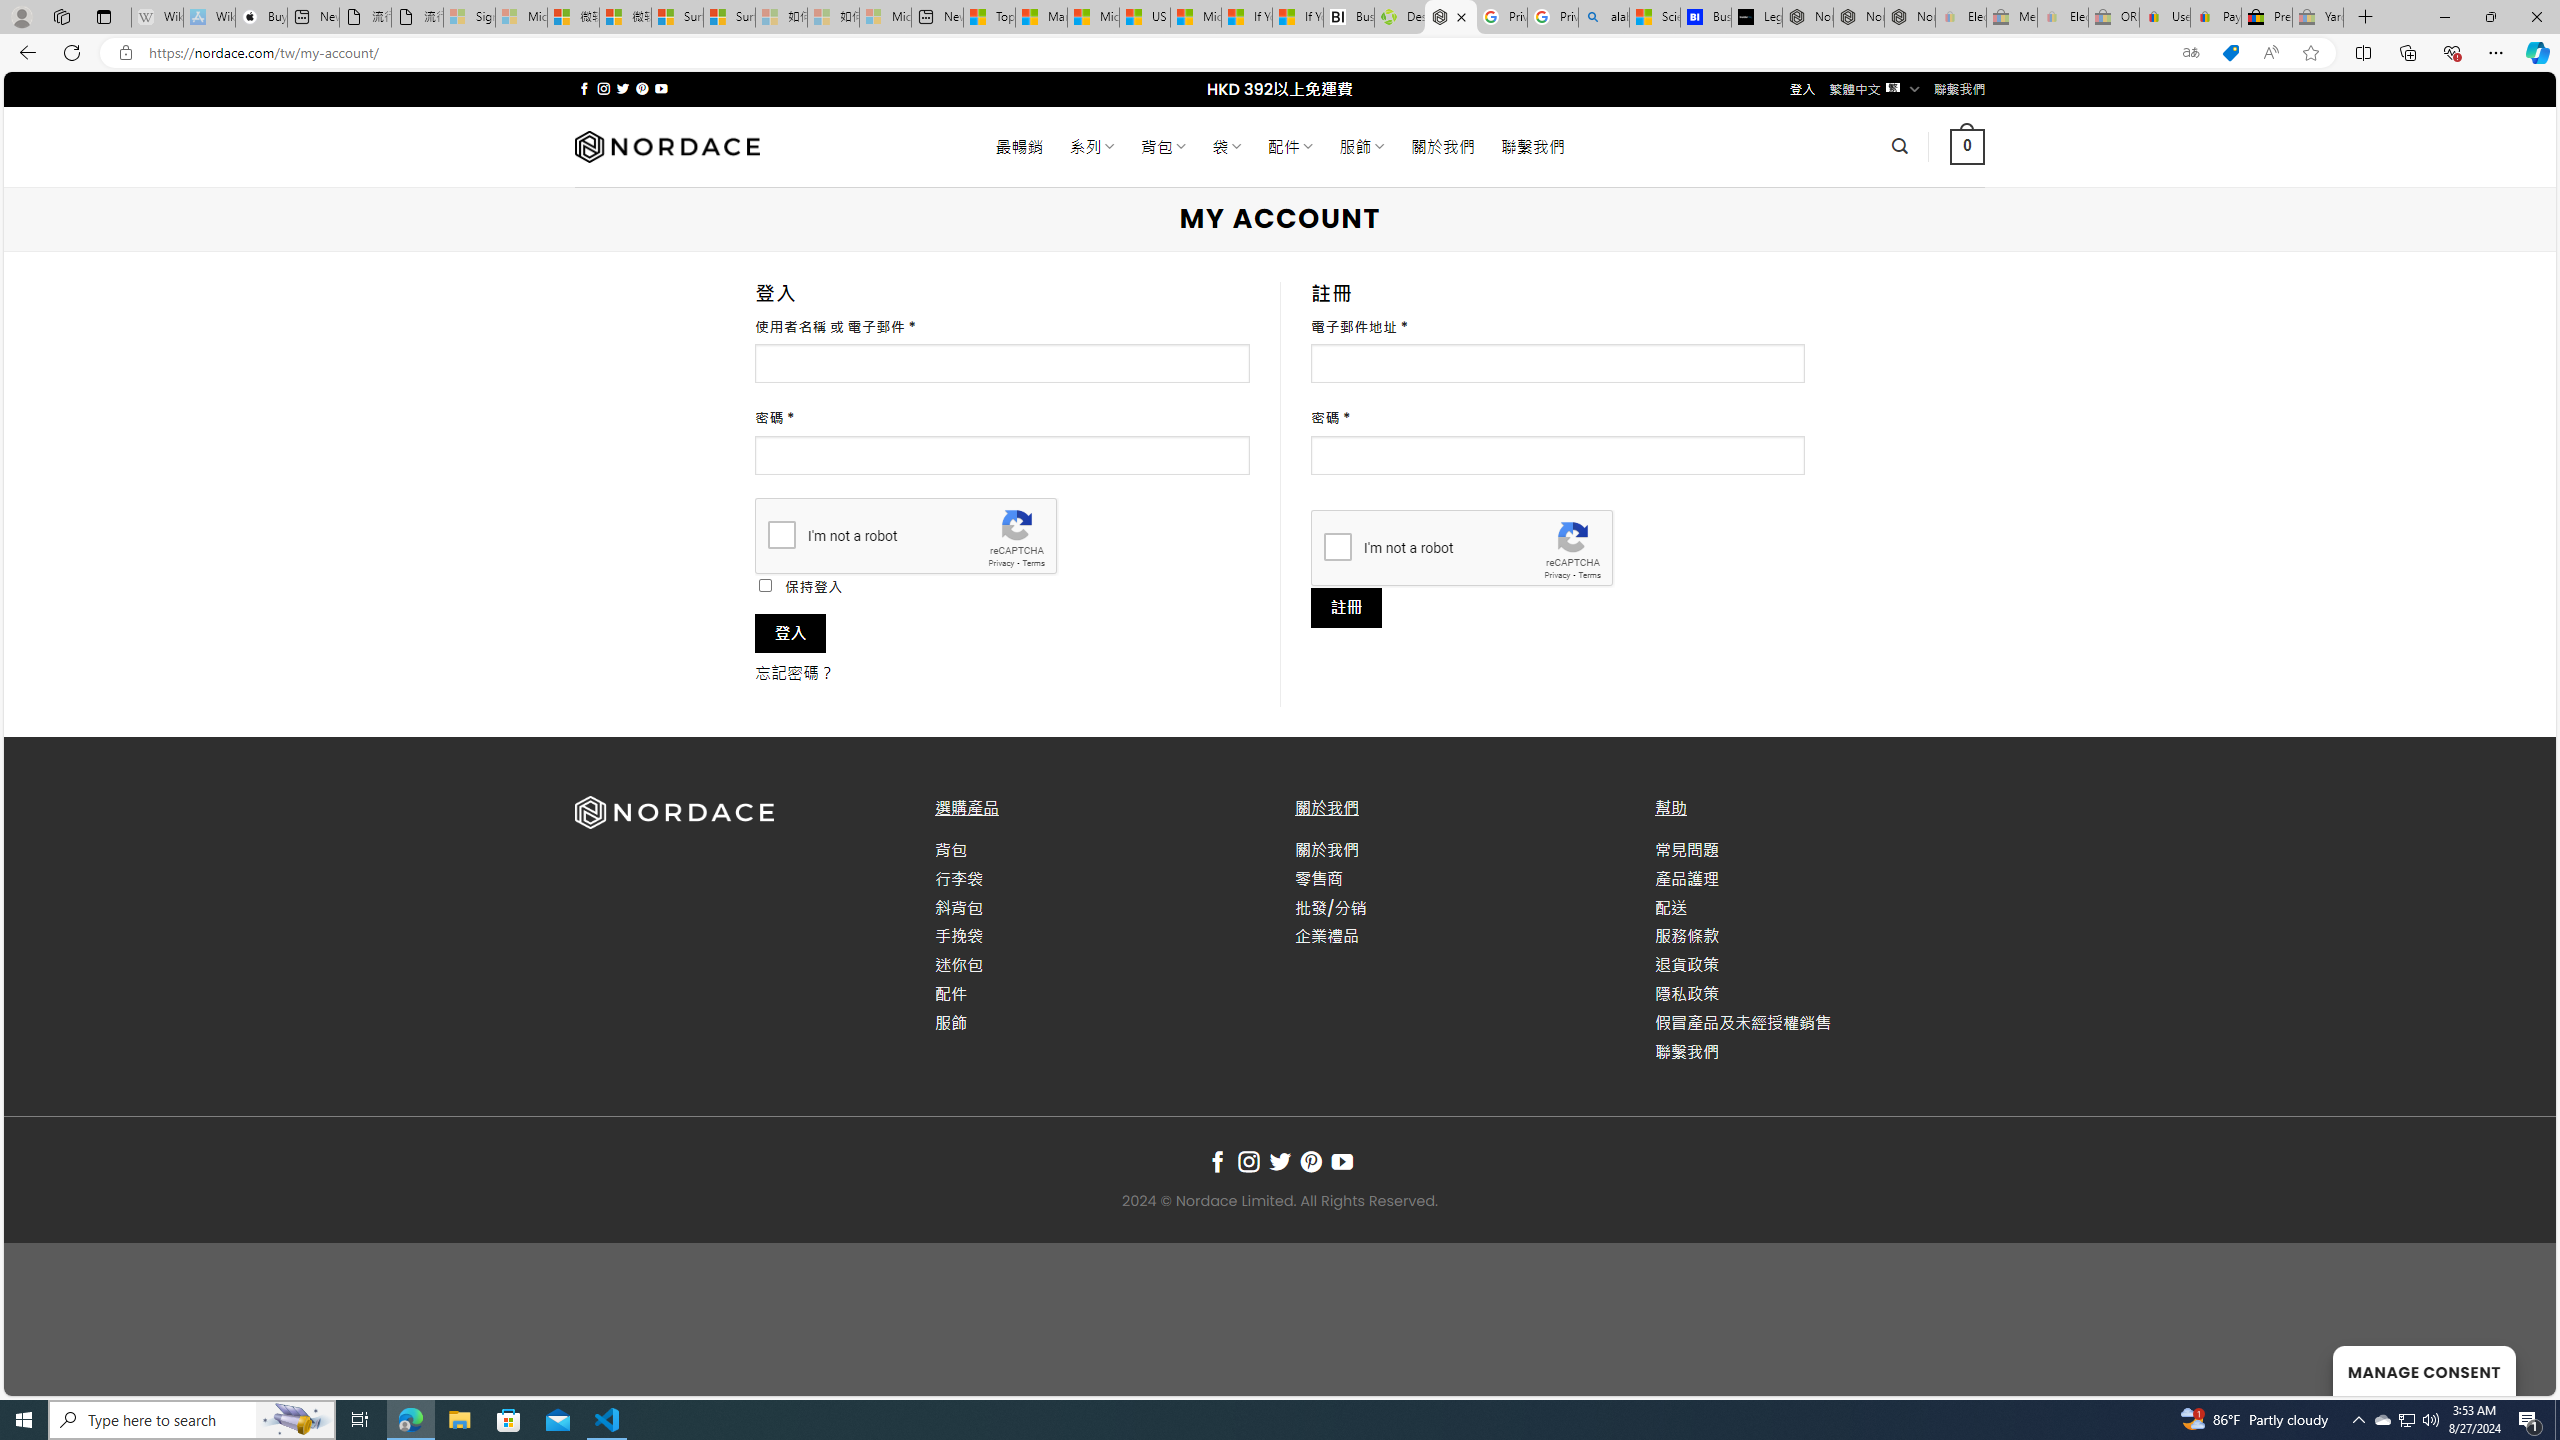 The width and height of the screenshot is (2560, 1440). Describe the element at coordinates (1604, 17) in the screenshot. I see `alabama high school quarterback dies - Search` at that location.